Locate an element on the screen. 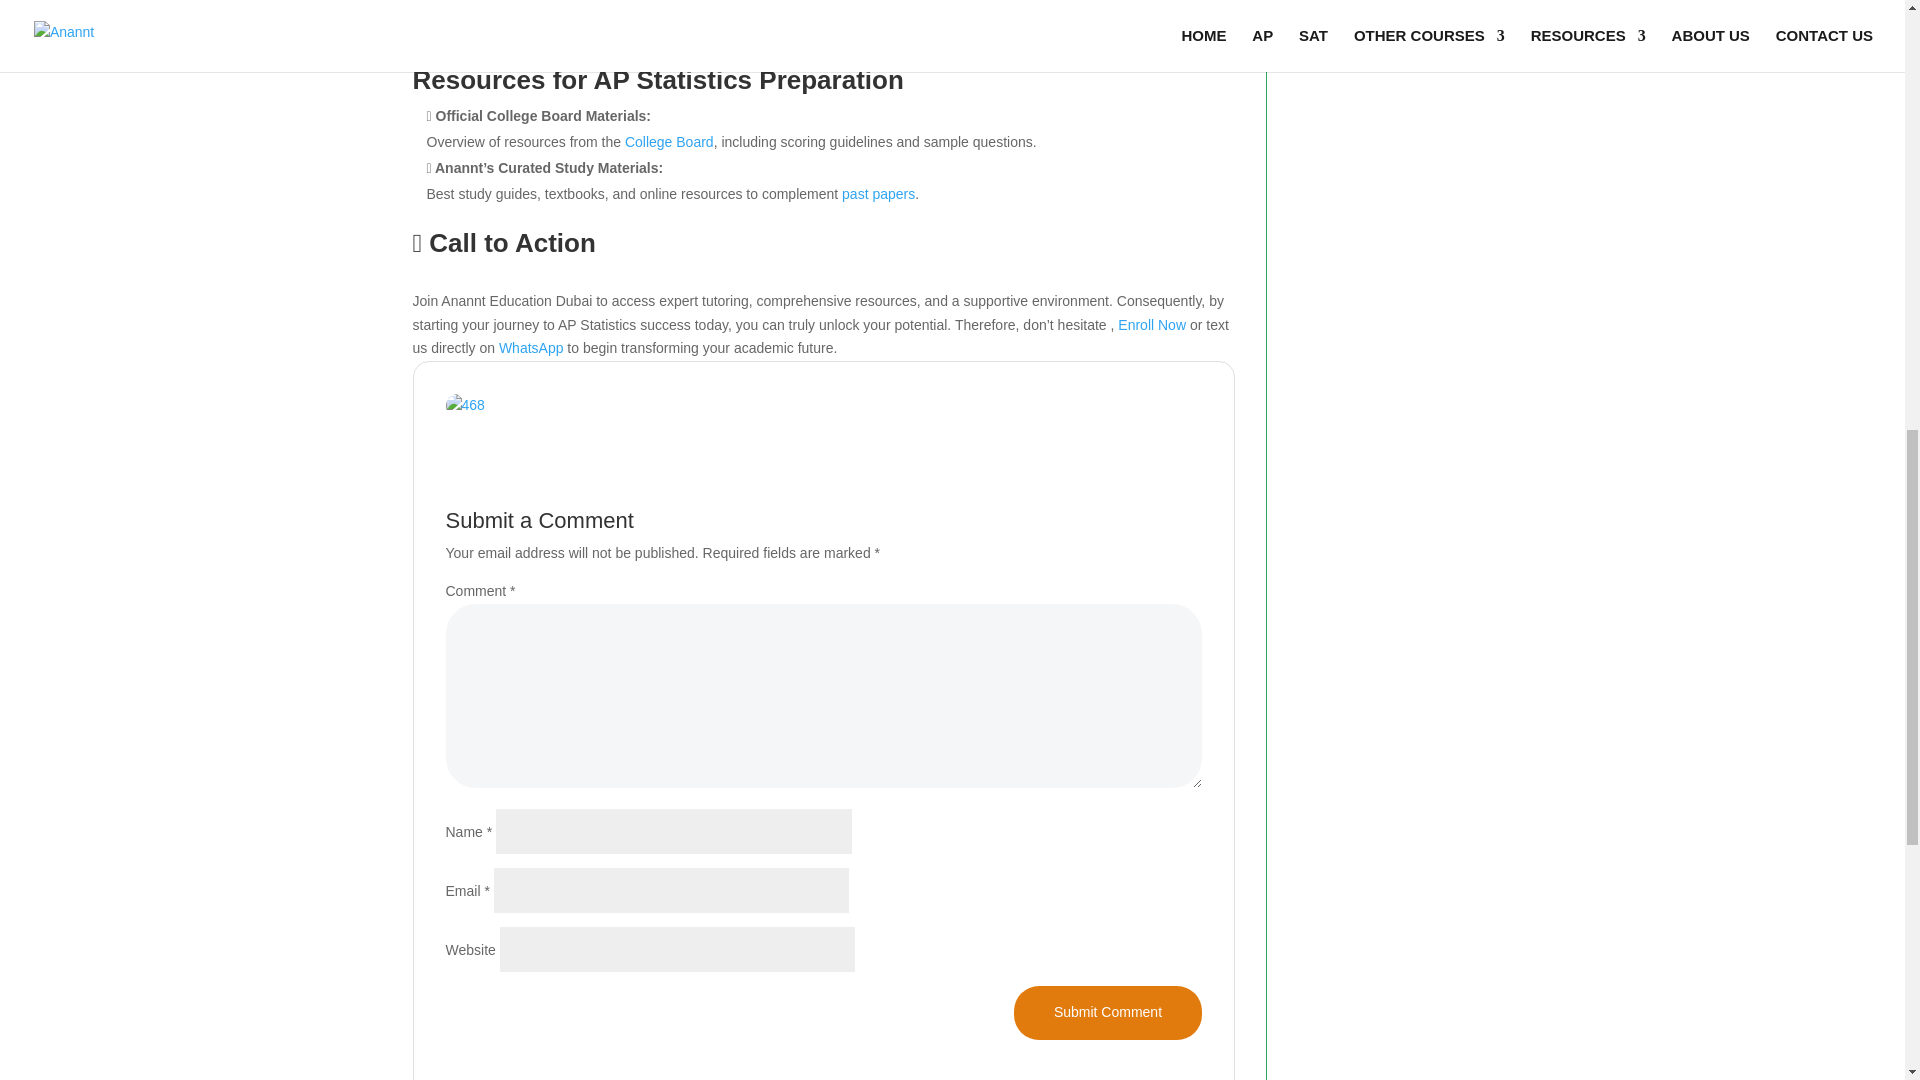  past papers is located at coordinates (878, 193).